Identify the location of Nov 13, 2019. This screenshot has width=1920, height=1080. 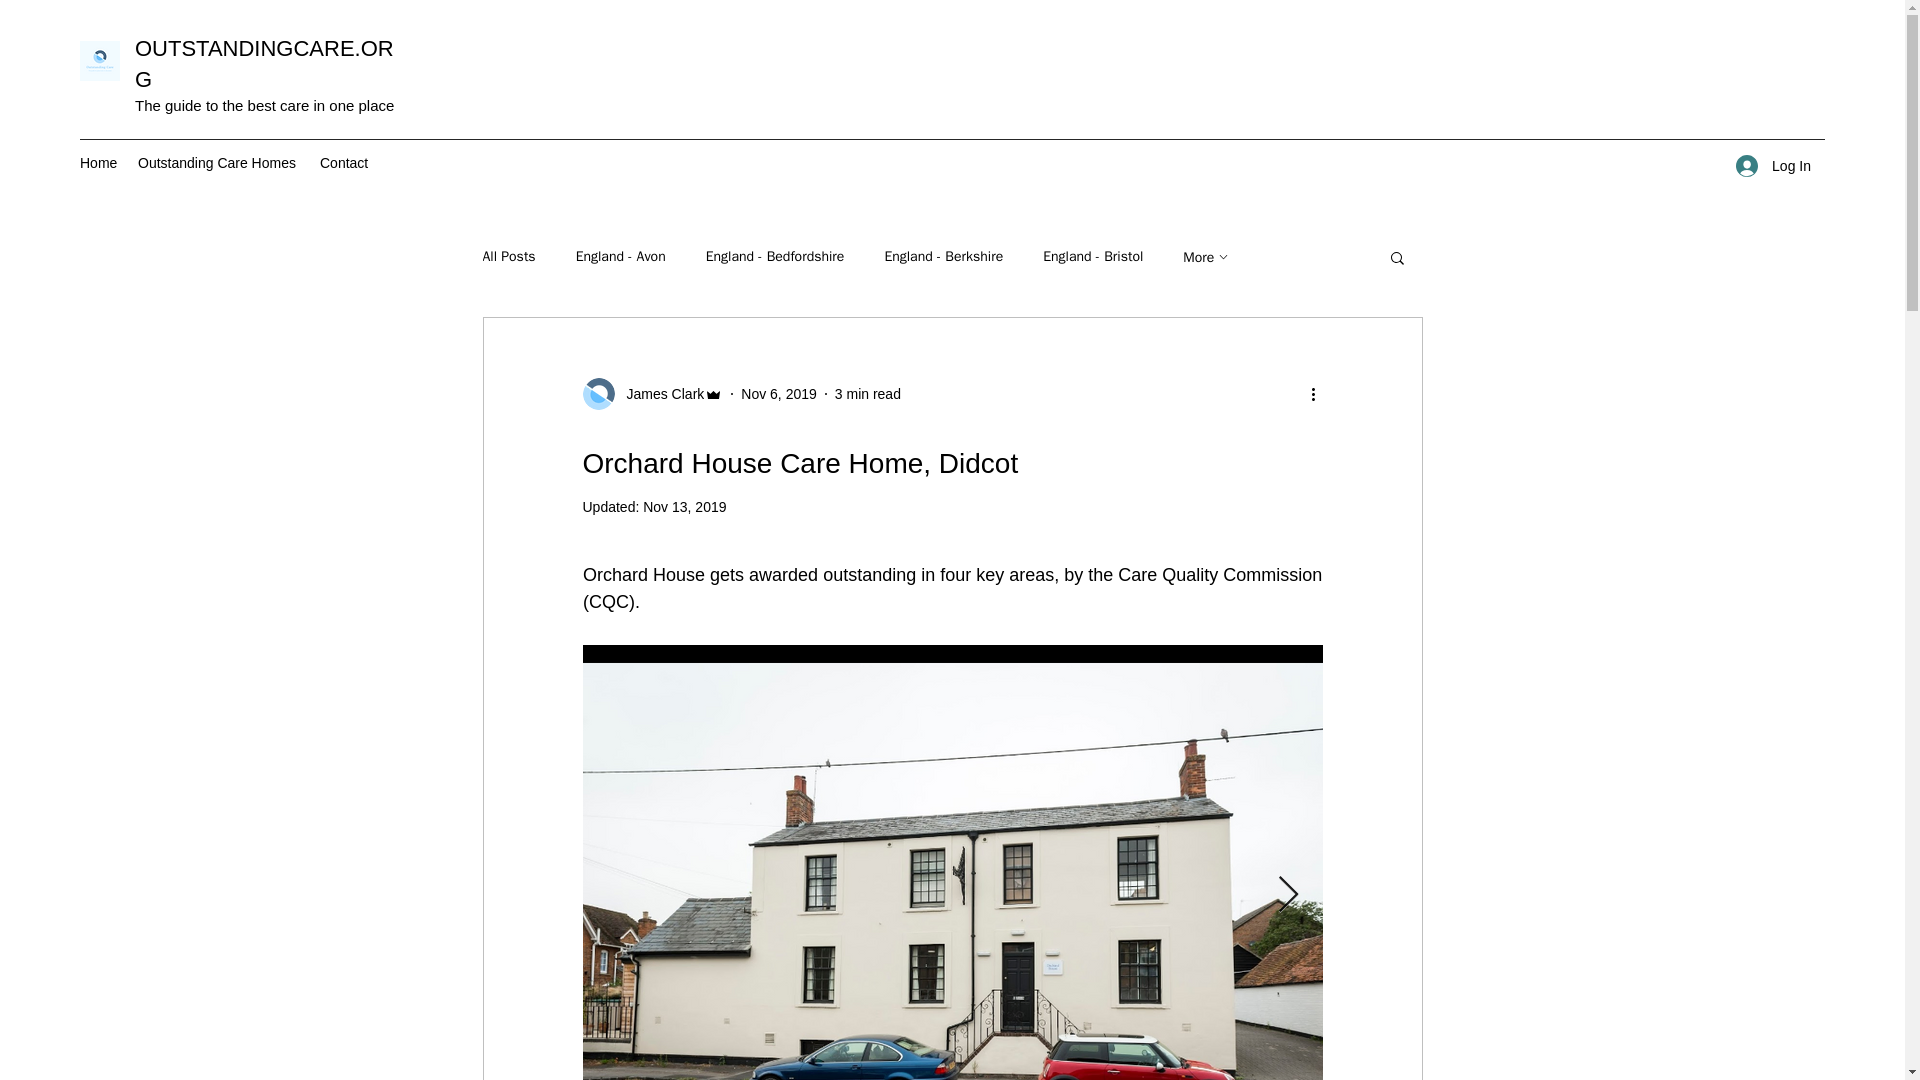
(684, 506).